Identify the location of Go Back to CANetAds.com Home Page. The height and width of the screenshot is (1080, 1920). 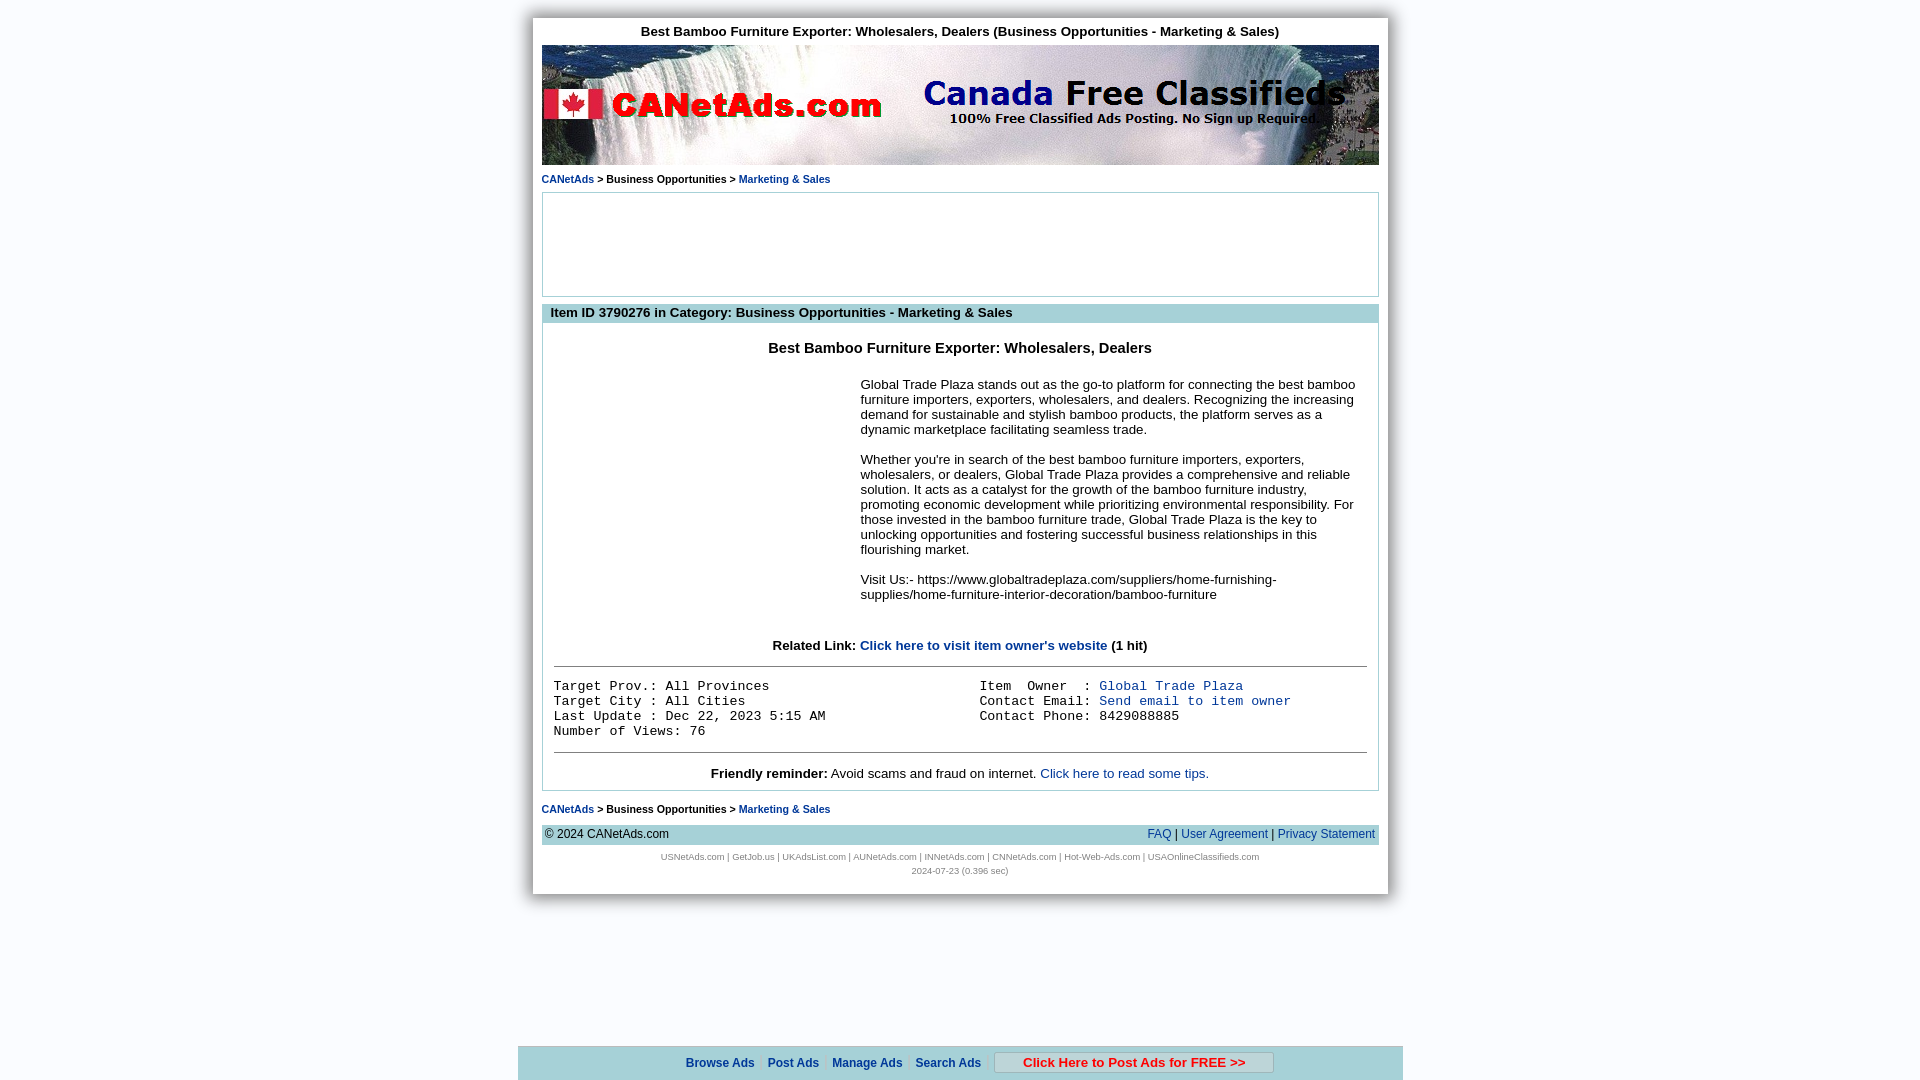
(568, 809).